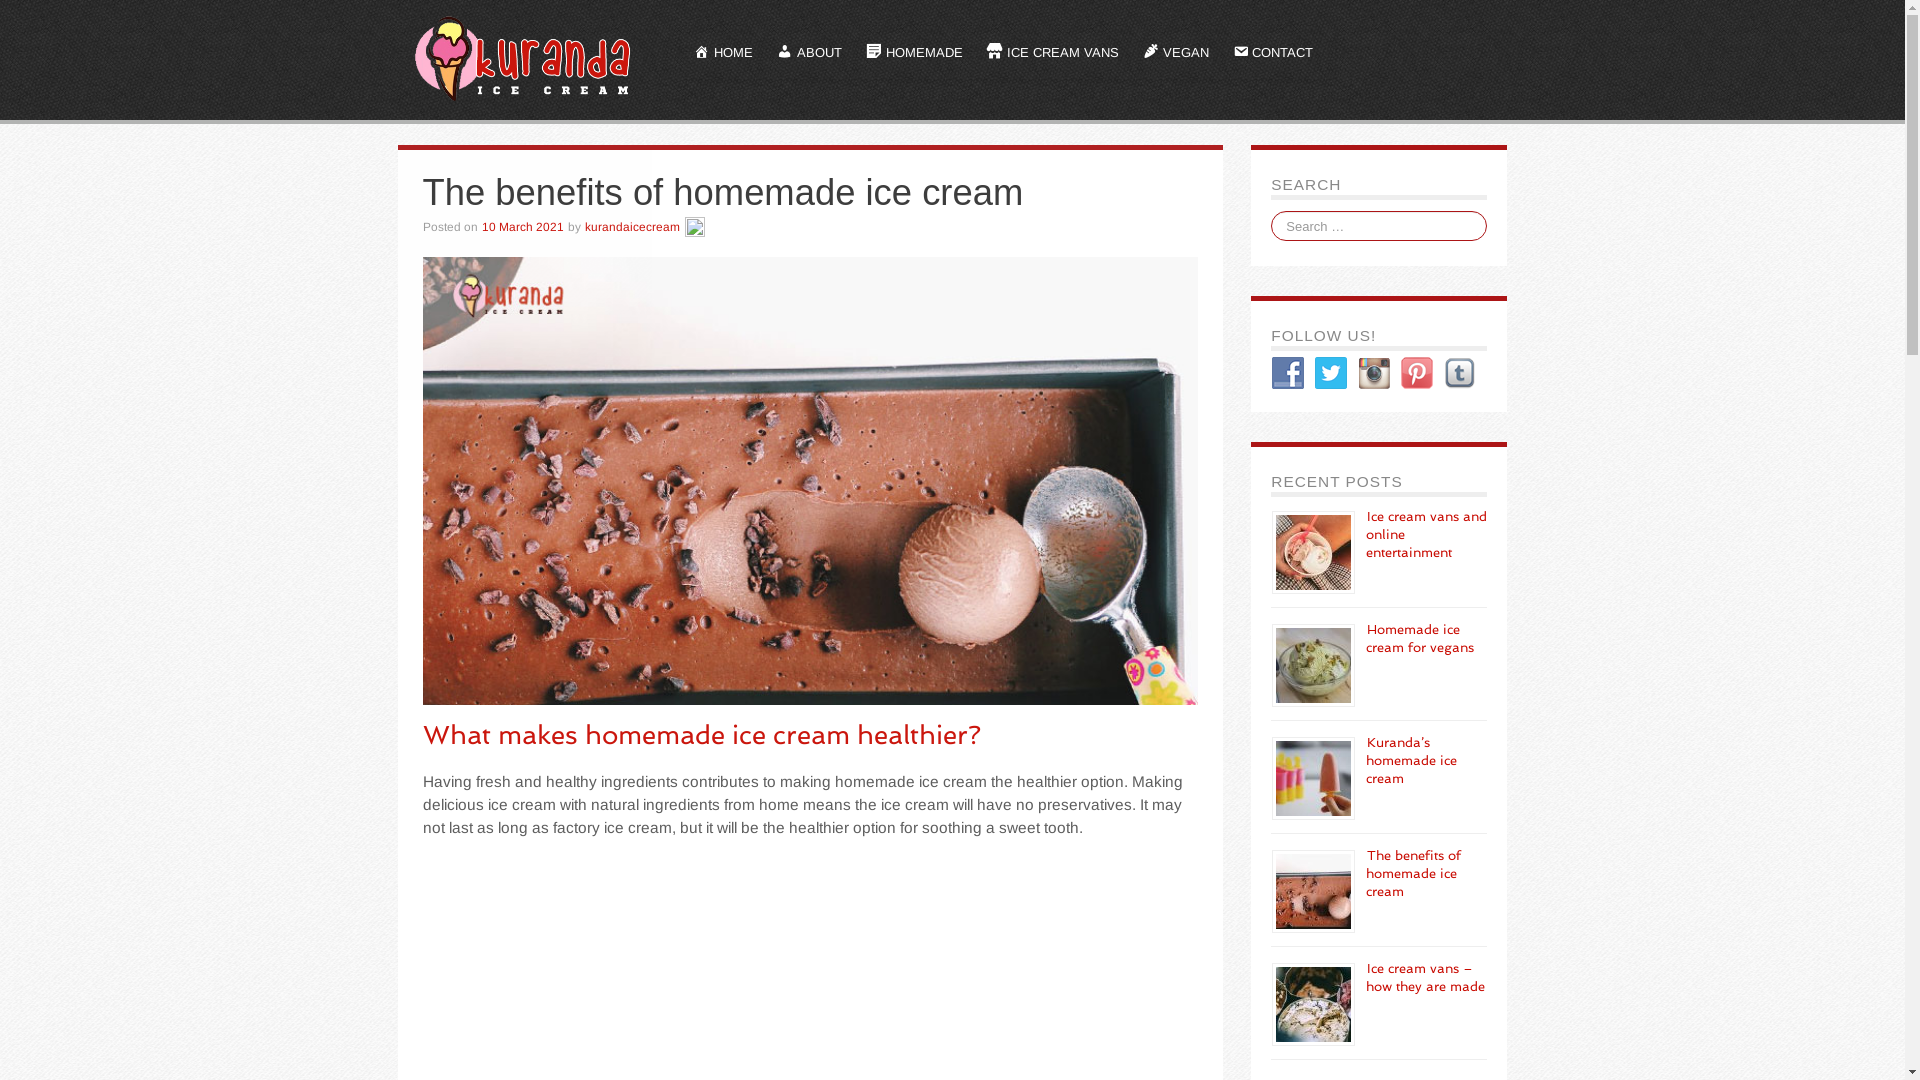 The image size is (1920, 1080). Describe the element at coordinates (1331, 373) in the screenshot. I see `Follow Us on Twitter` at that location.